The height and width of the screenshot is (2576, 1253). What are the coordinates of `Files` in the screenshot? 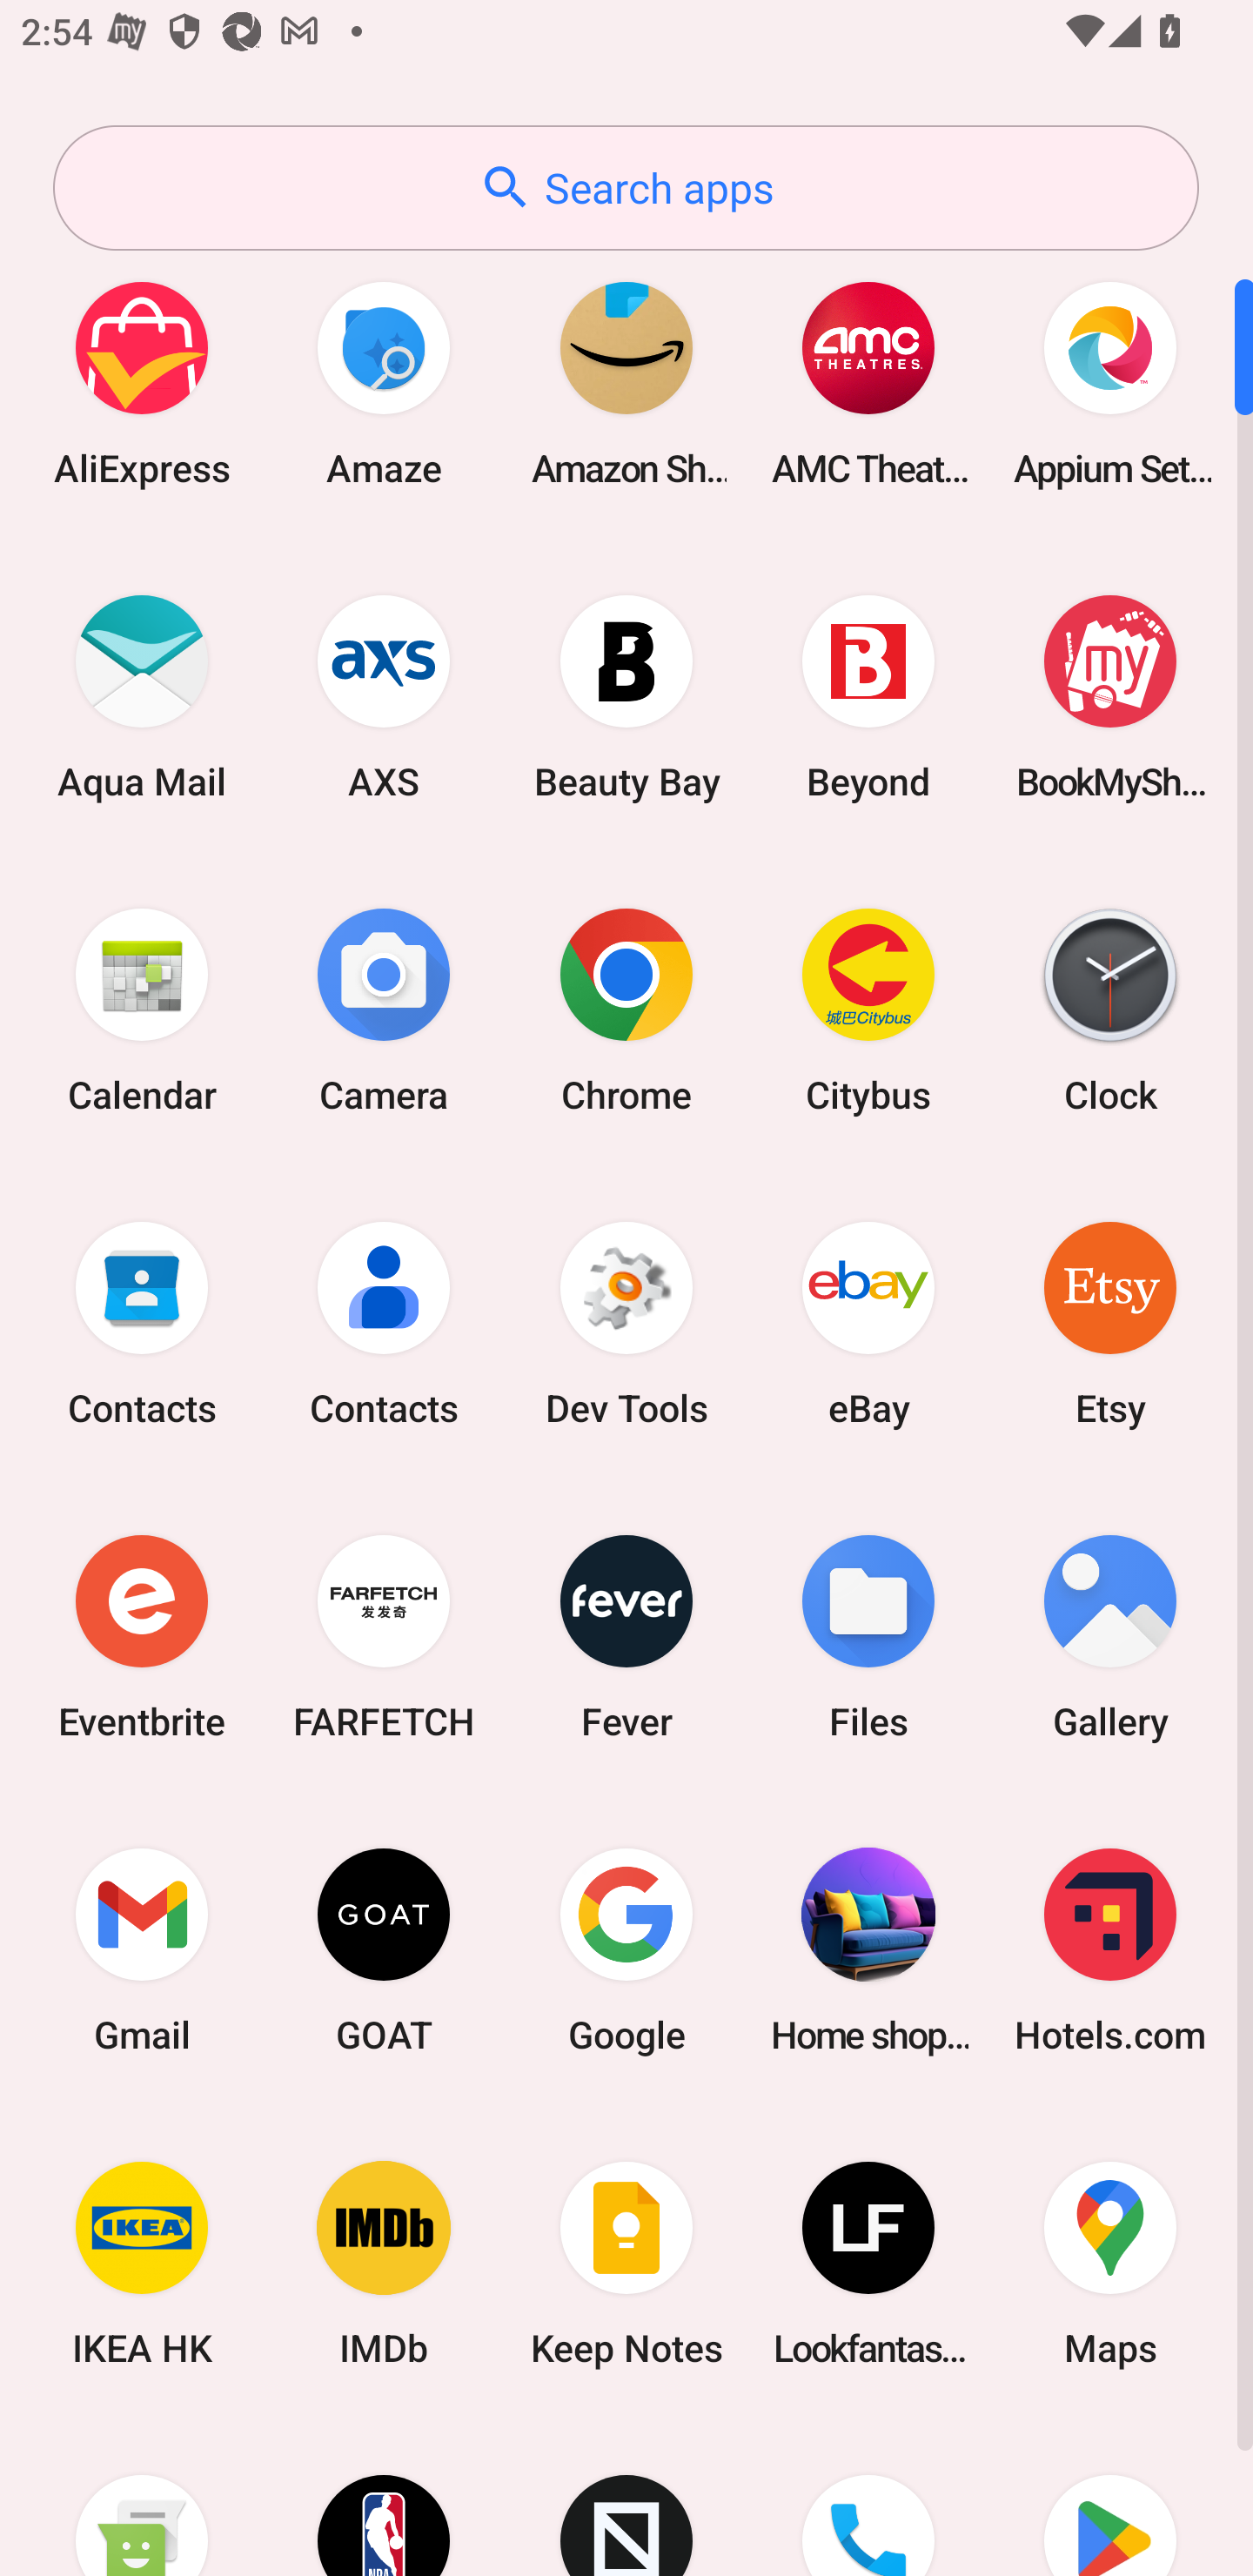 It's located at (868, 1636).